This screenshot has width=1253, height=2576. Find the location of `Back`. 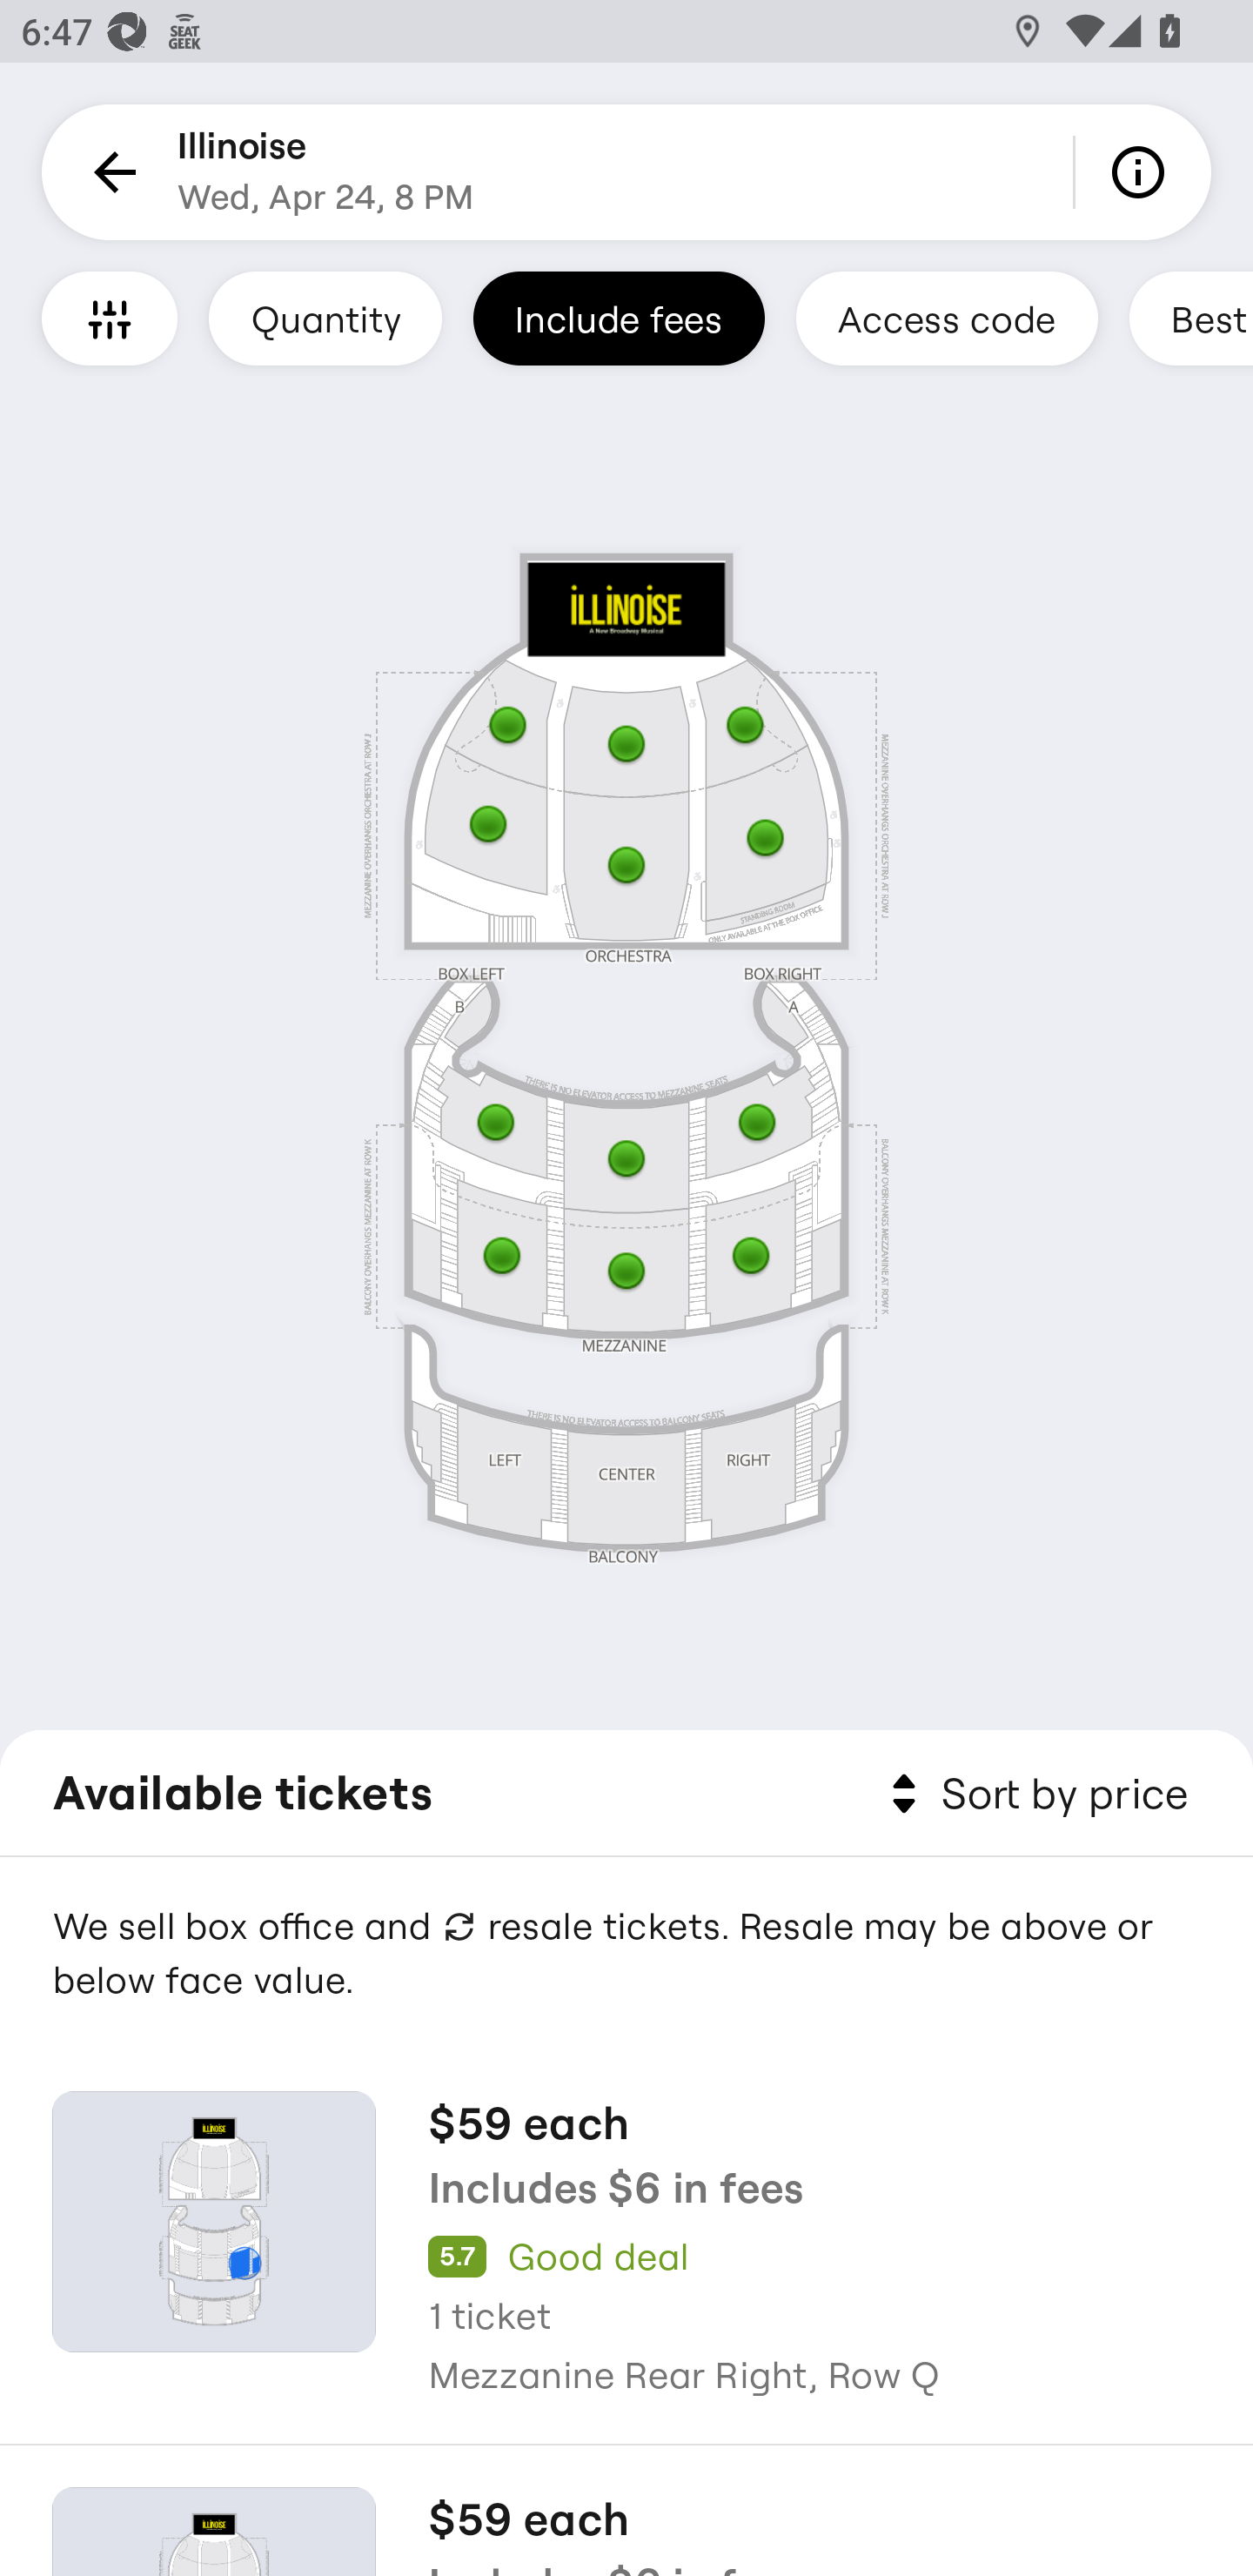

Back is located at coordinates (110, 172).